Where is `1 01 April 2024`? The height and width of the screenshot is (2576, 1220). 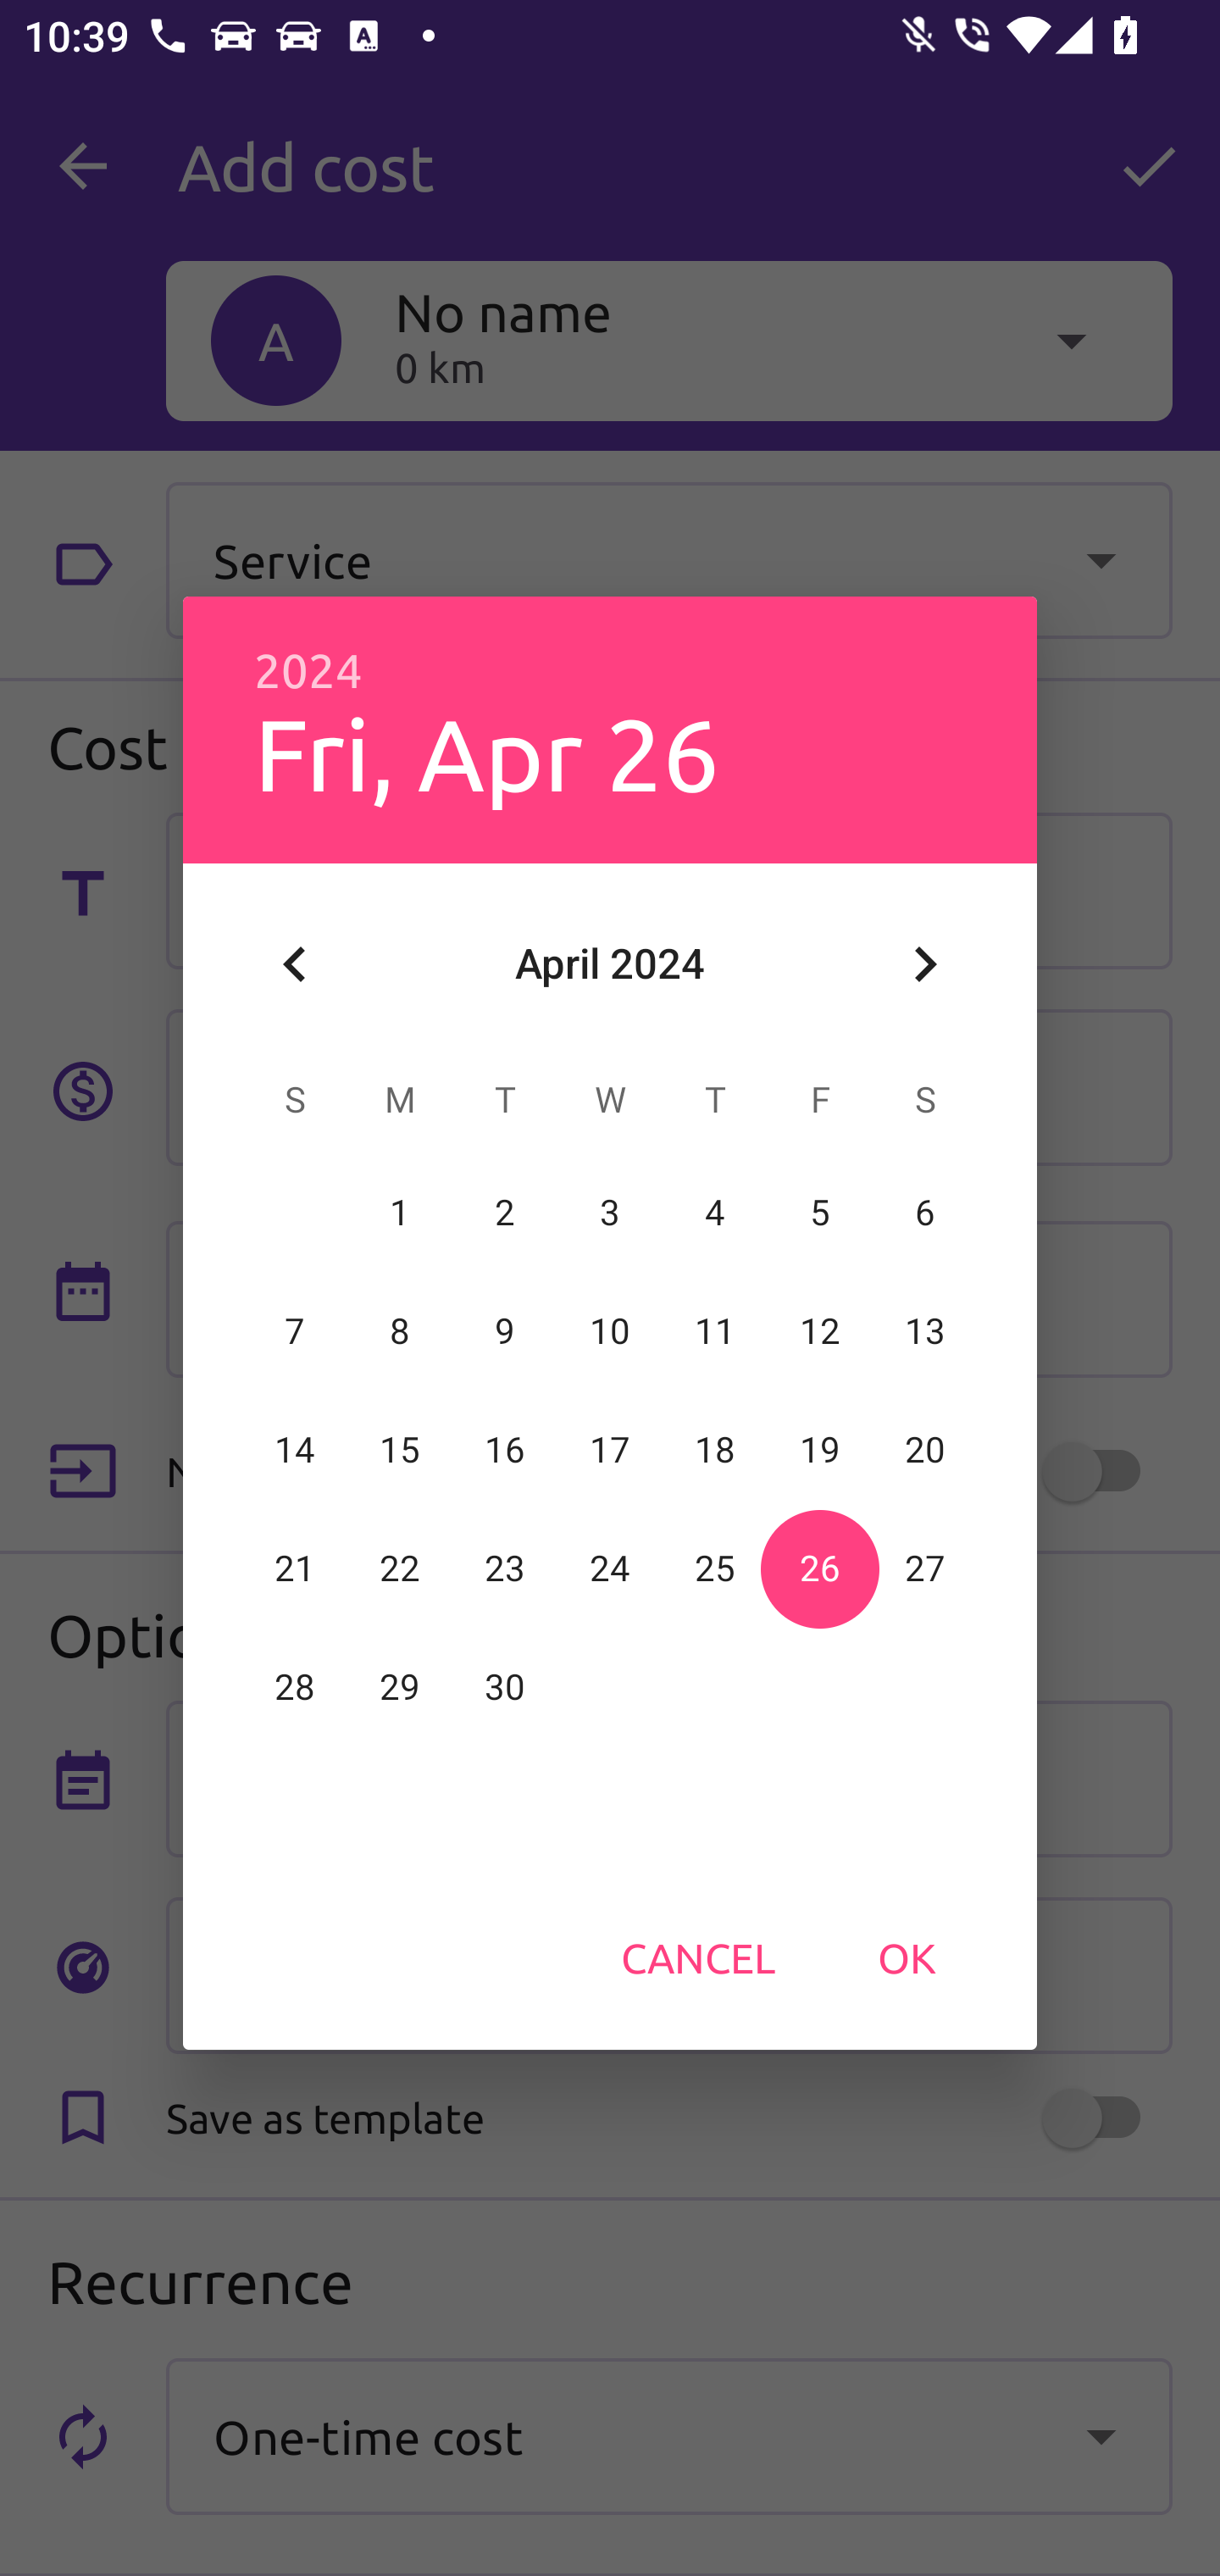 1 01 April 2024 is located at coordinates (400, 1213).